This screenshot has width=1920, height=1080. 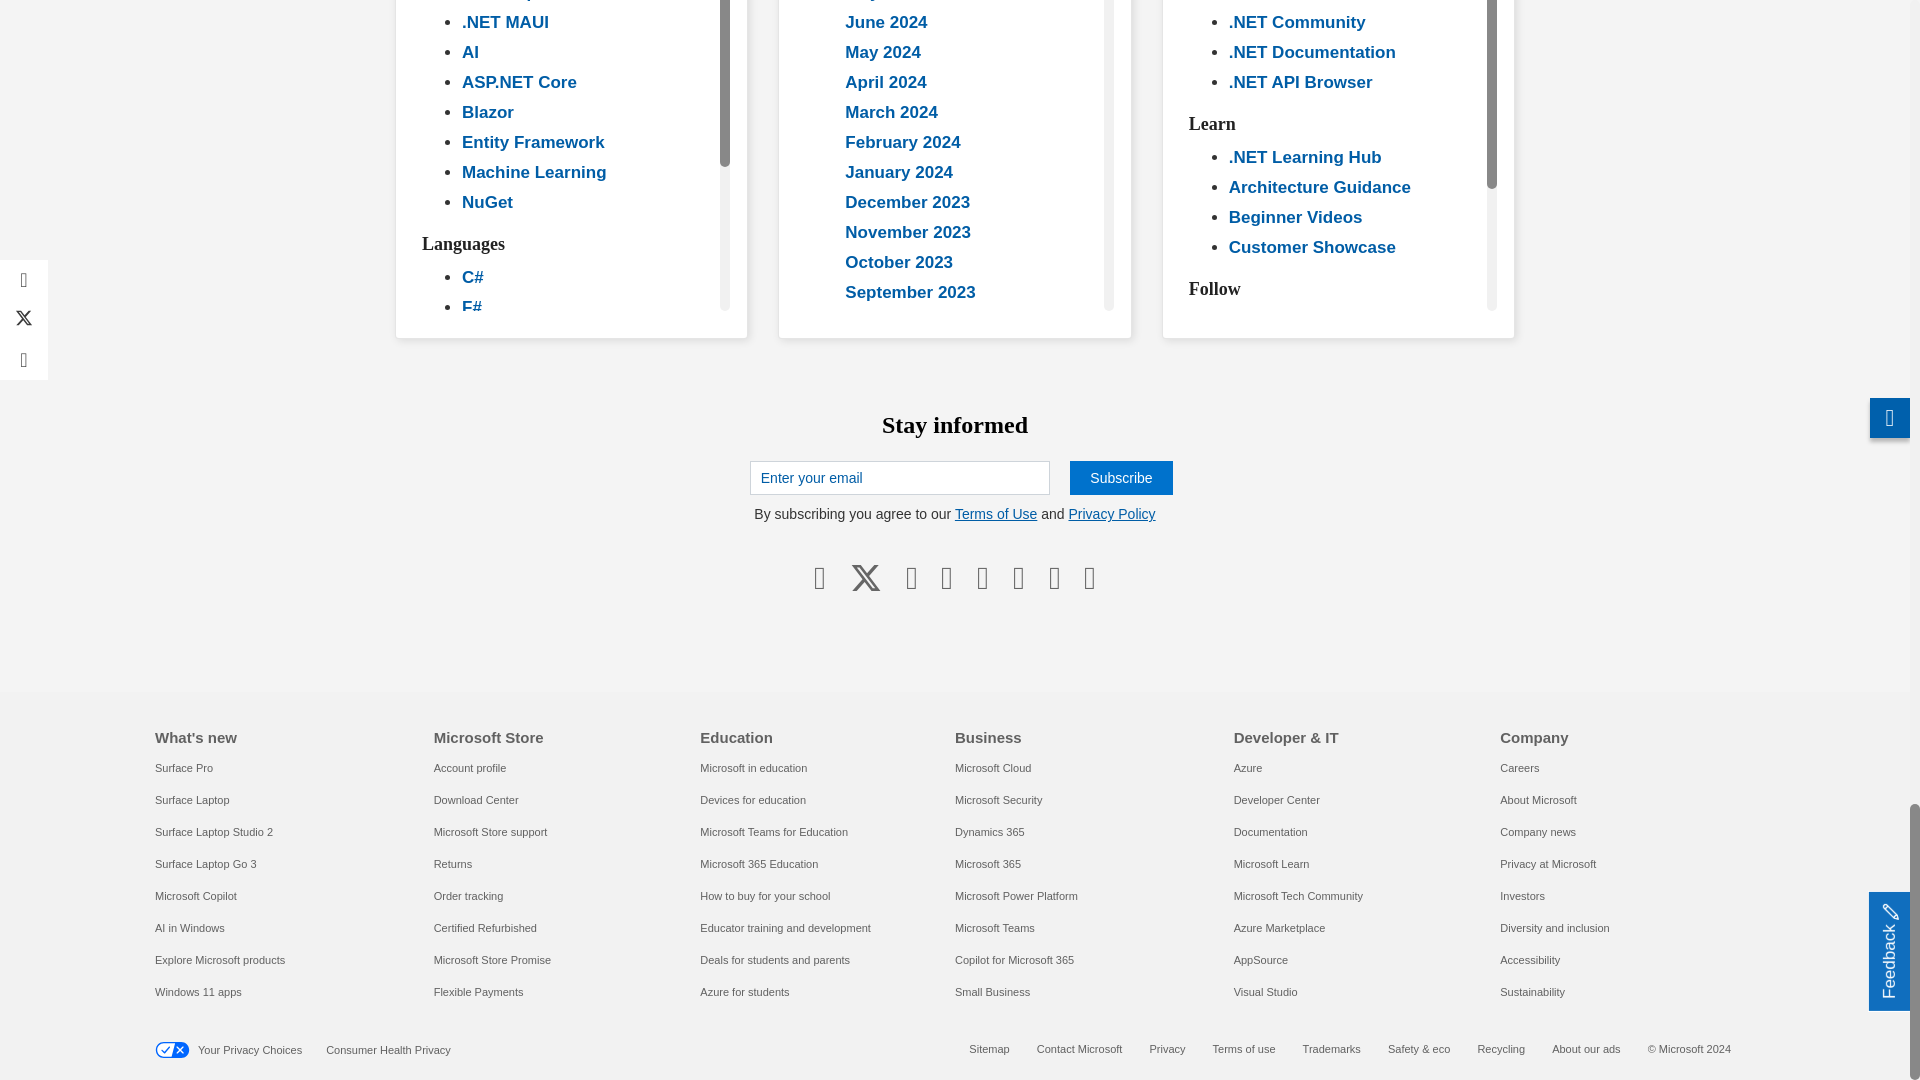 I want to click on RSS Feed, so click(x=1089, y=578).